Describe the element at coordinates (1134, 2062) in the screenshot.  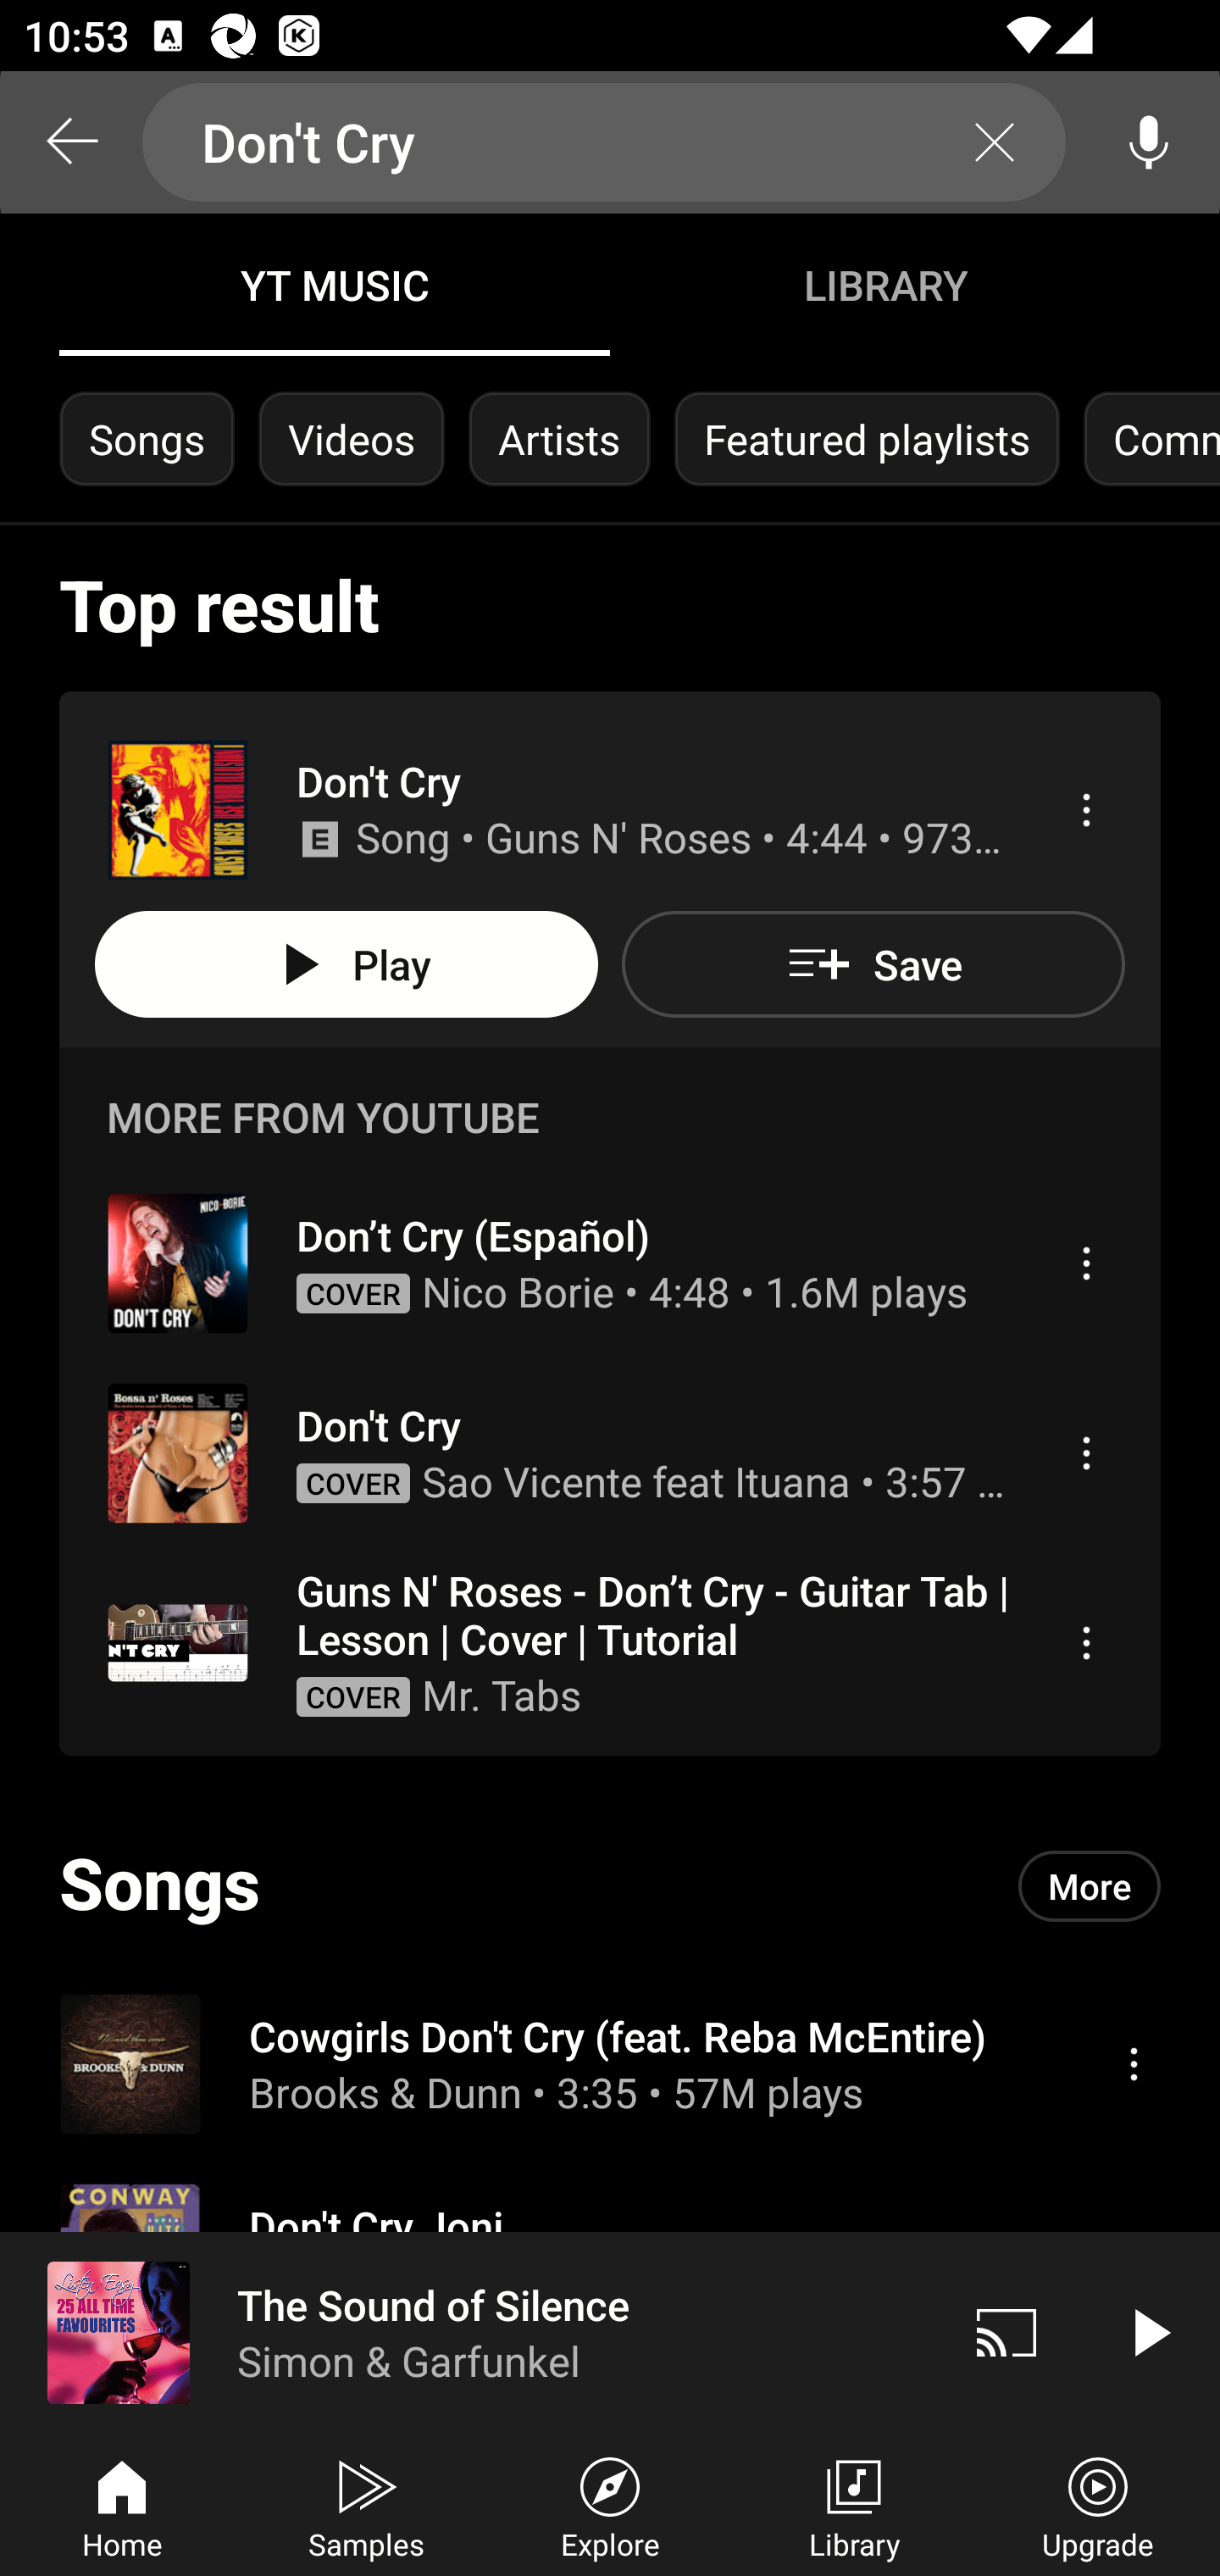
I see `Menu` at that location.